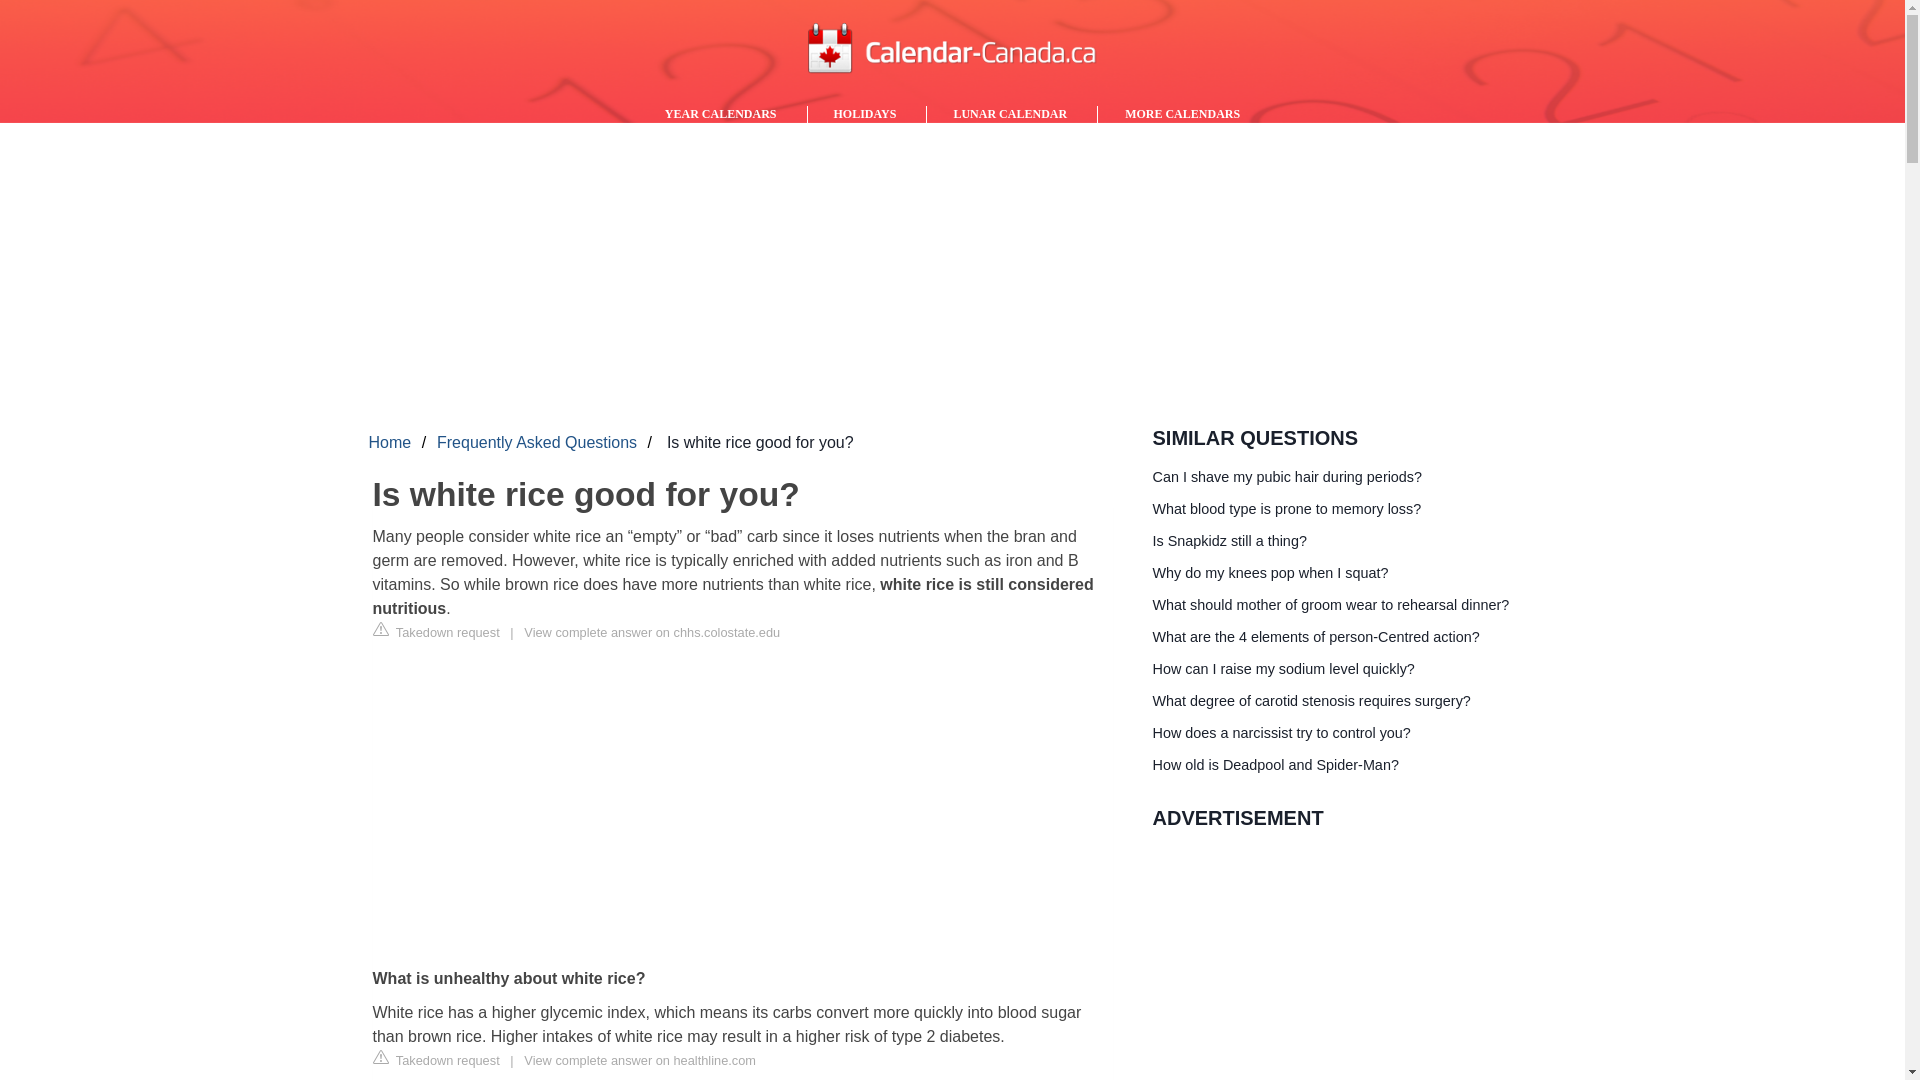 The height and width of the screenshot is (1080, 1920). Describe the element at coordinates (640, 1059) in the screenshot. I see `View complete answer on healthline.com` at that location.